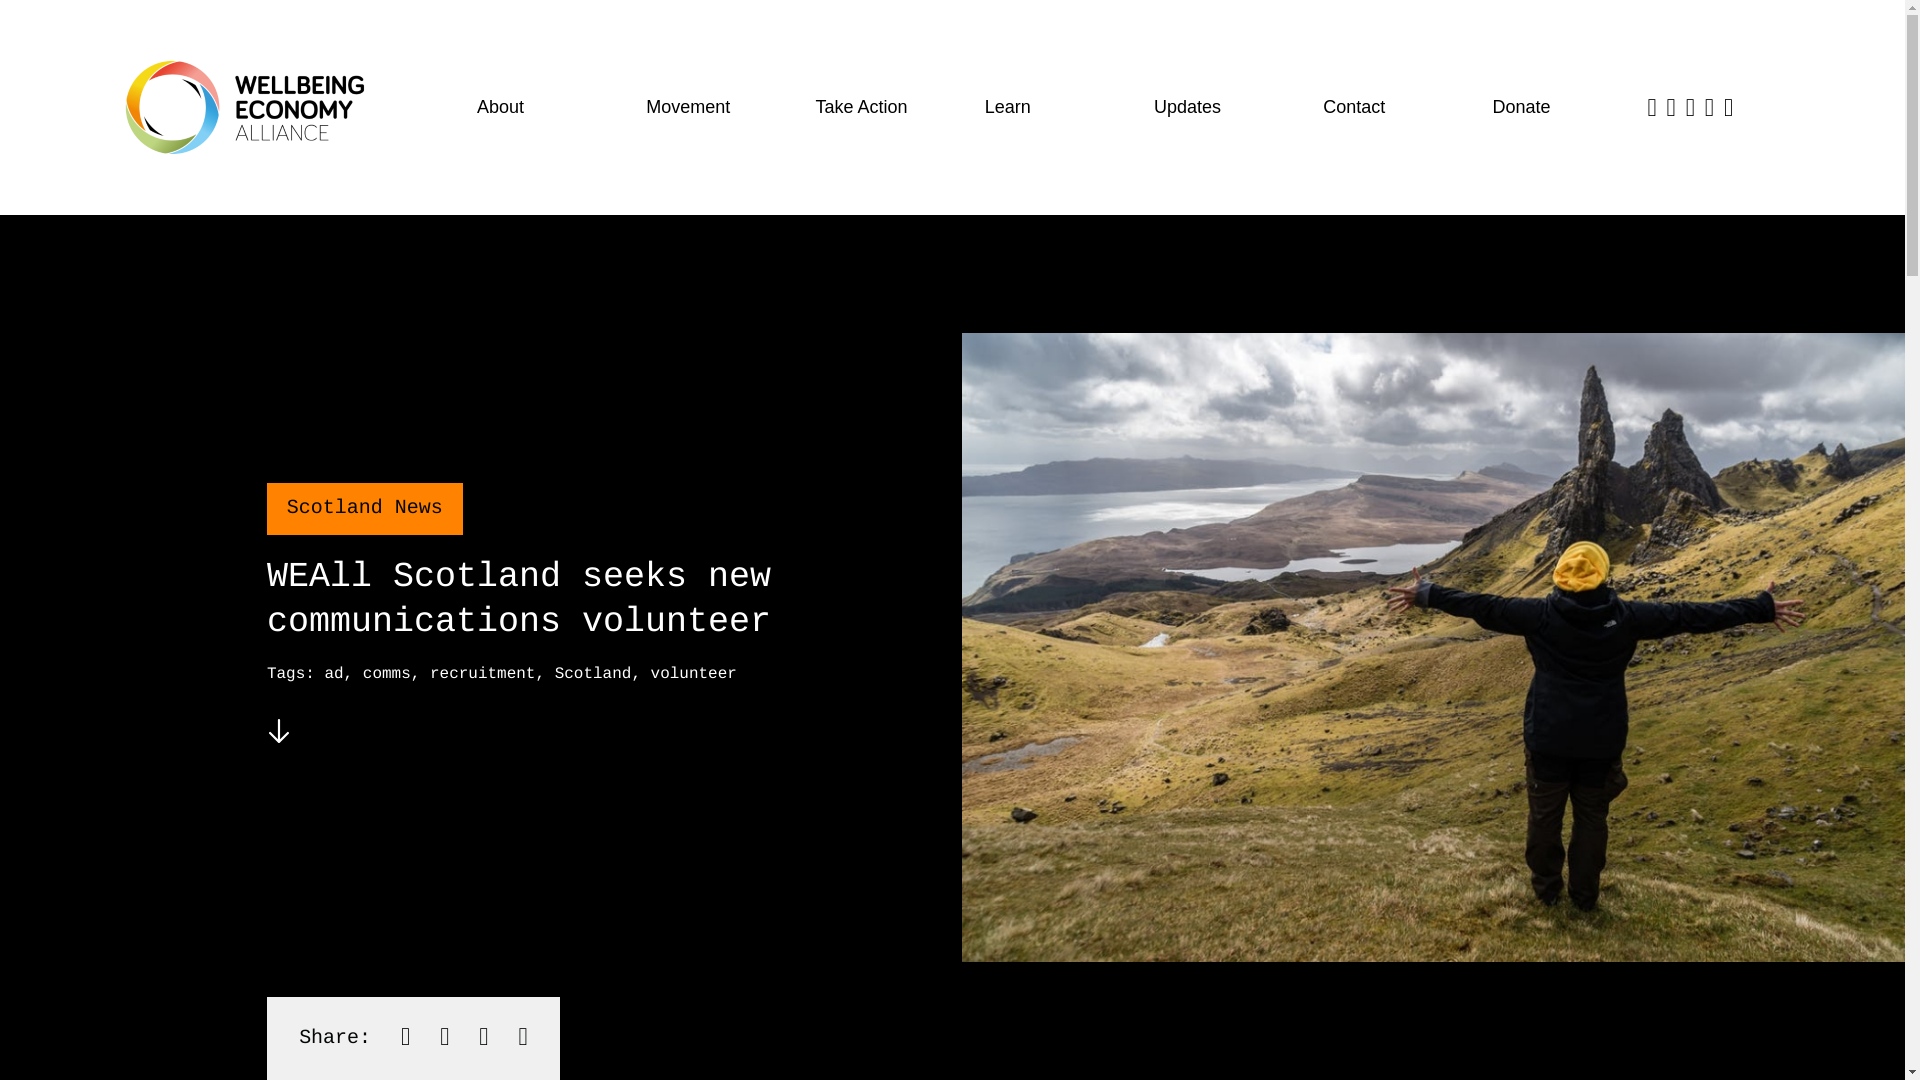  Describe the element at coordinates (876, 108) in the screenshot. I see `Take Action` at that location.